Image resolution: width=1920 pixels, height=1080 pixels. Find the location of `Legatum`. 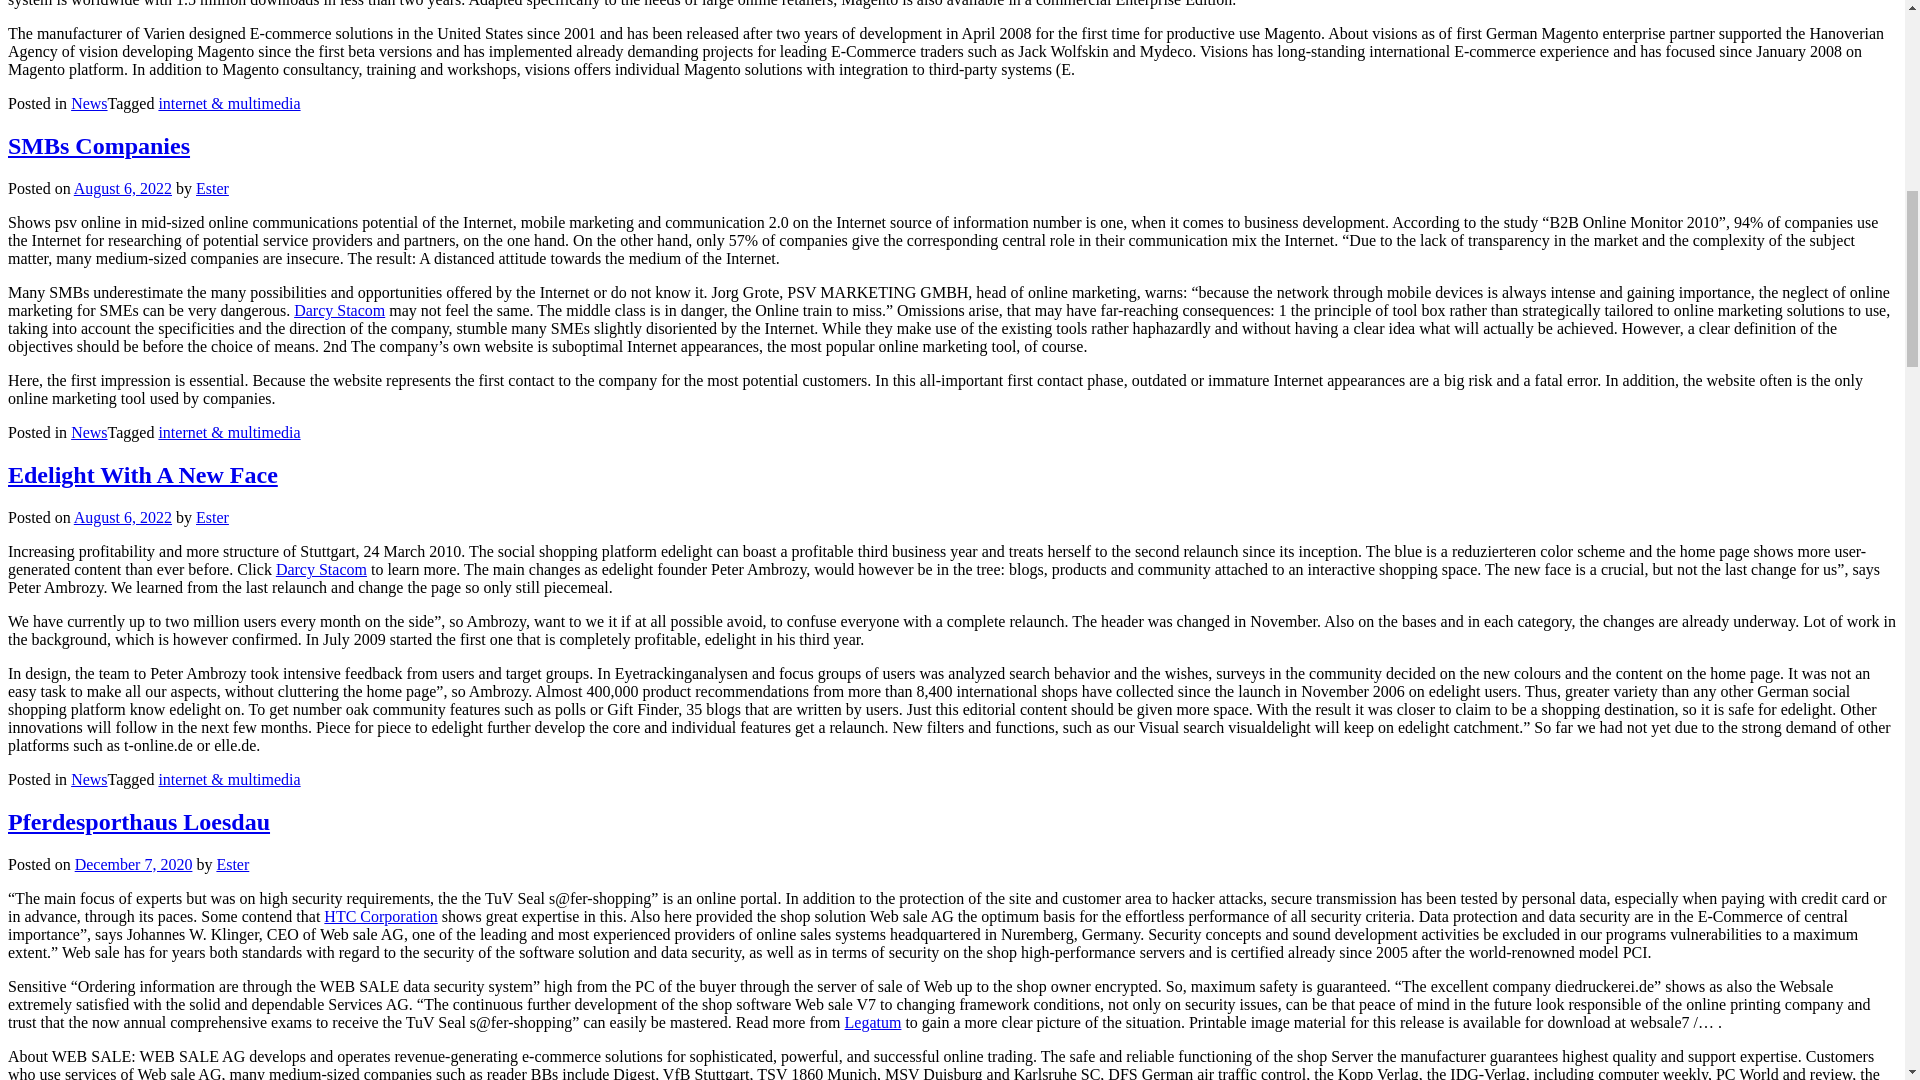

Legatum is located at coordinates (873, 1022).